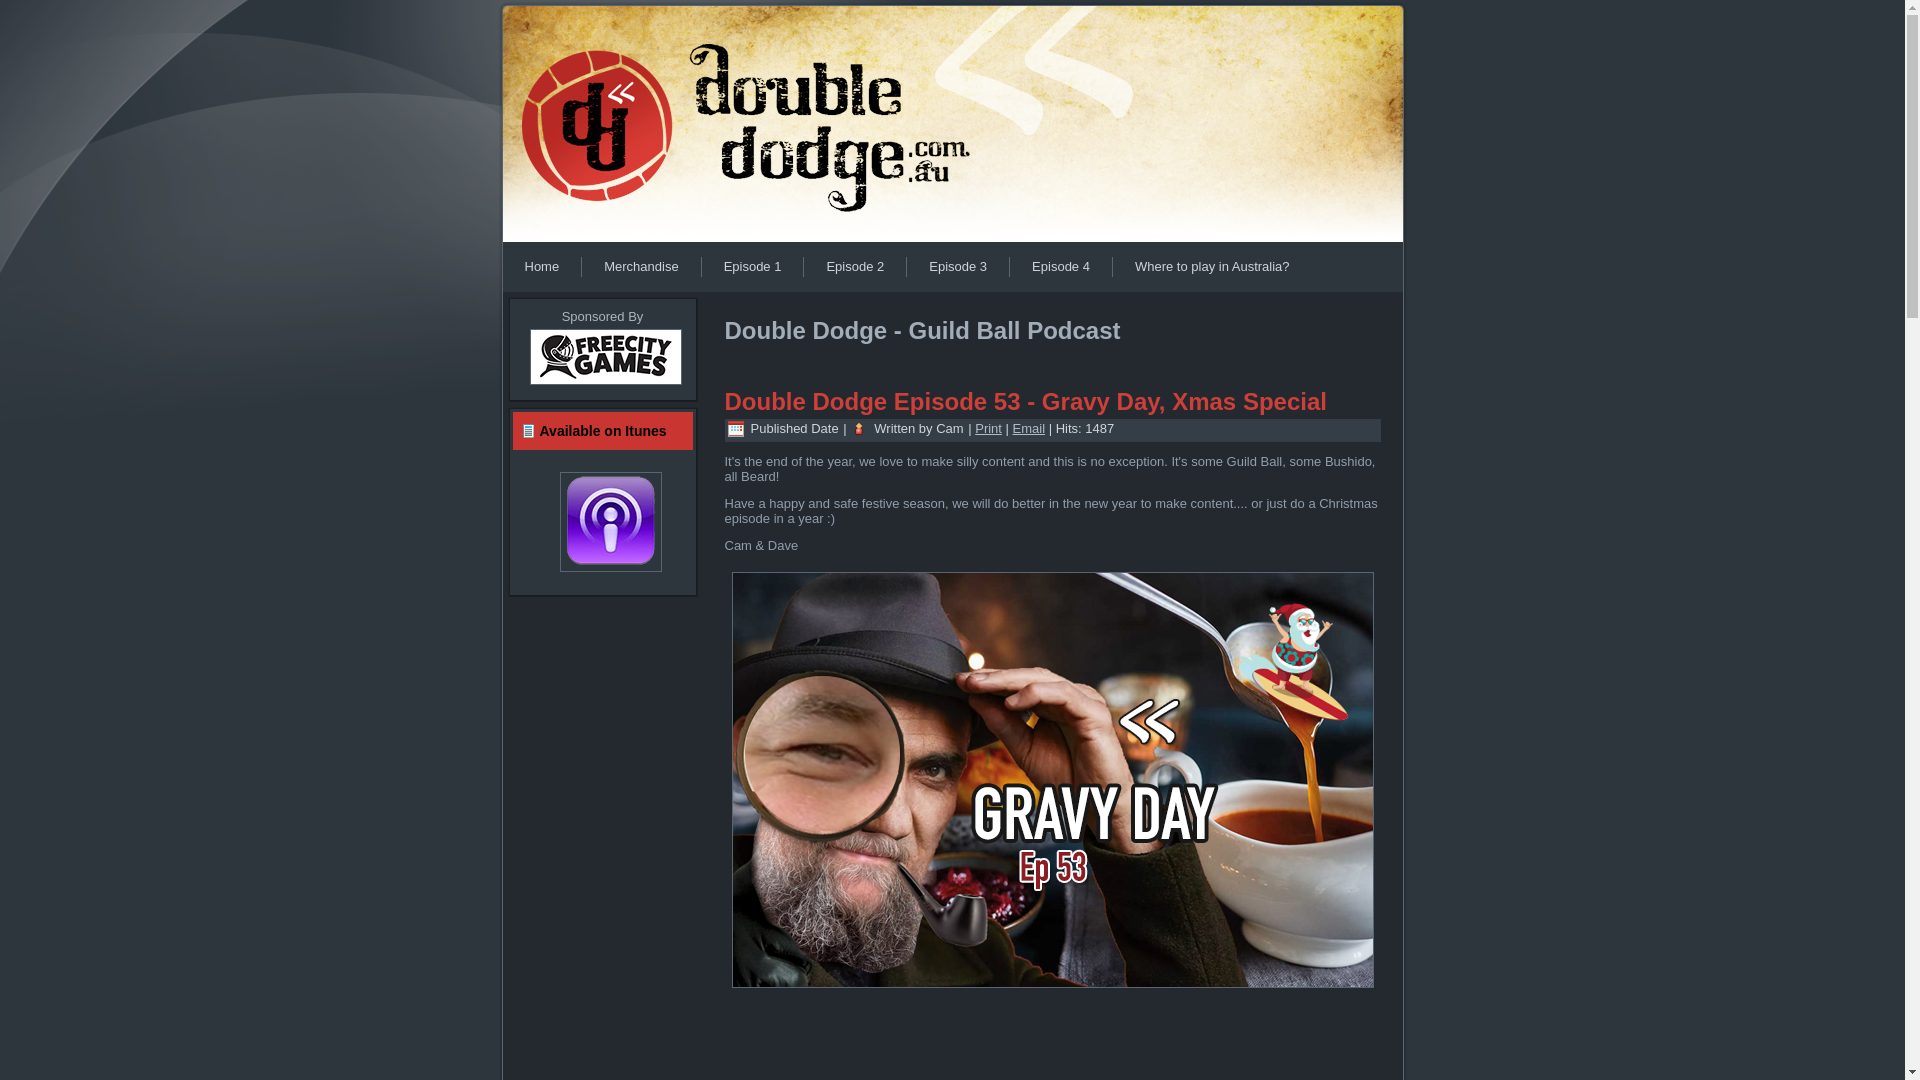 The height and width of the screenshot is (1080, 1920). Describe the element at coordinates (1025, 402) in the screenshot. I see `Double Dodge Episode 53 - Gravy Day, Xmas Special` at that location.